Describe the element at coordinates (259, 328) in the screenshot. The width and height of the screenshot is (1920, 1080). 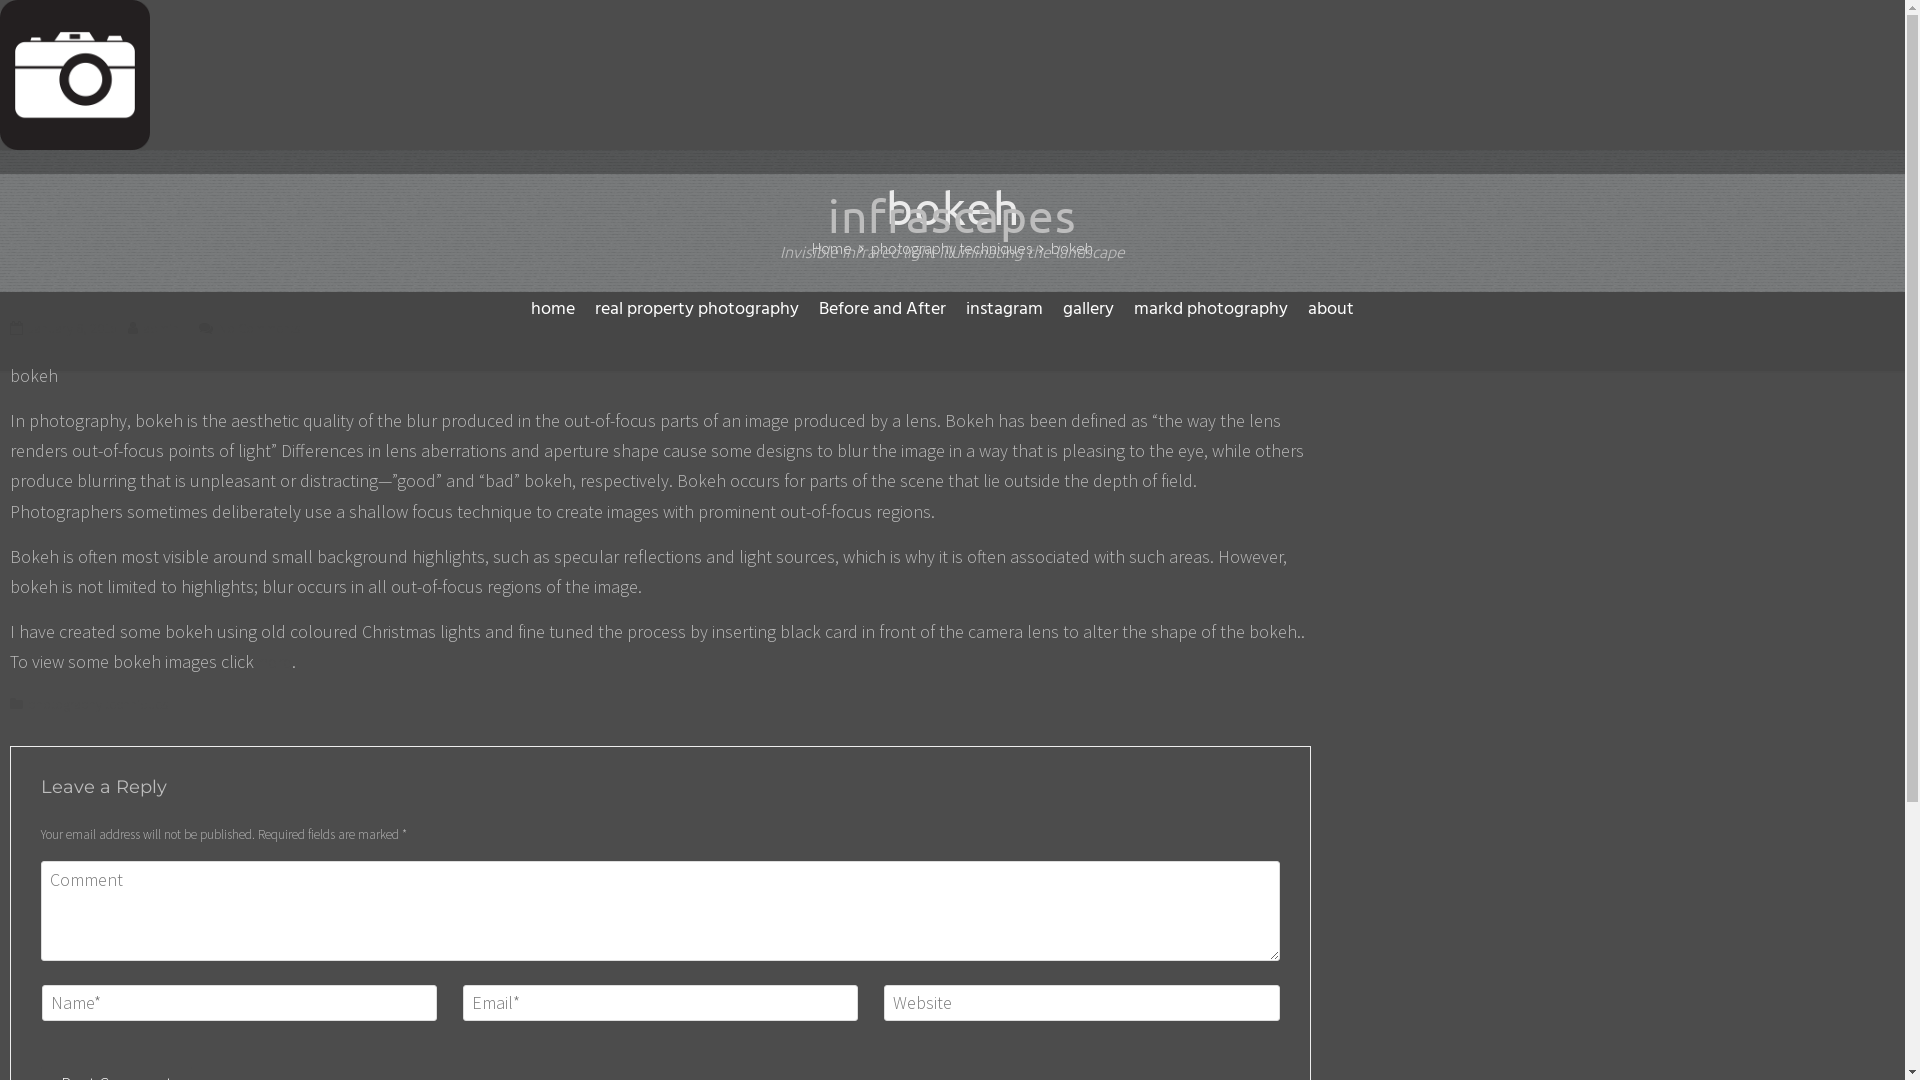
I see `No Comments` at that location.